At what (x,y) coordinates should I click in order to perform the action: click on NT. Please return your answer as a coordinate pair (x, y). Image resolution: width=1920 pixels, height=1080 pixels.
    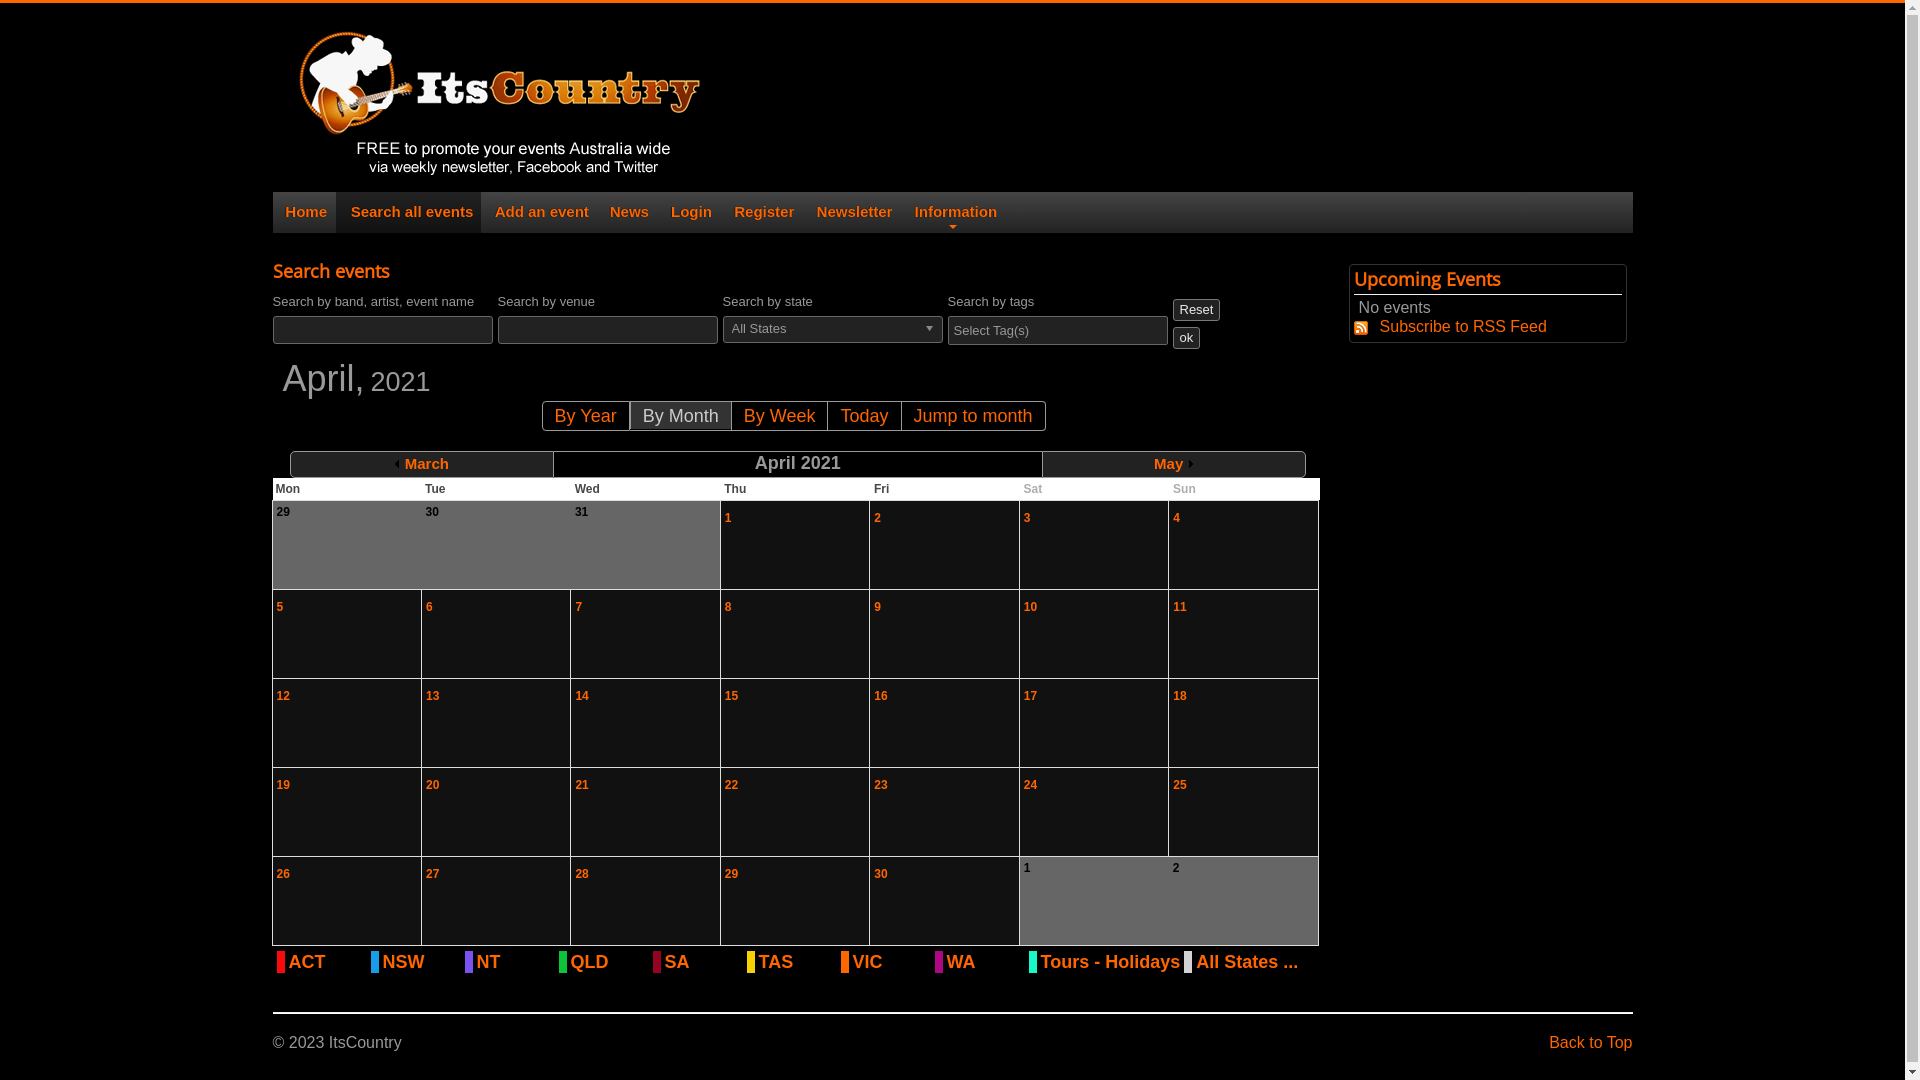
    Looking at the image, I should click on (515, 962).